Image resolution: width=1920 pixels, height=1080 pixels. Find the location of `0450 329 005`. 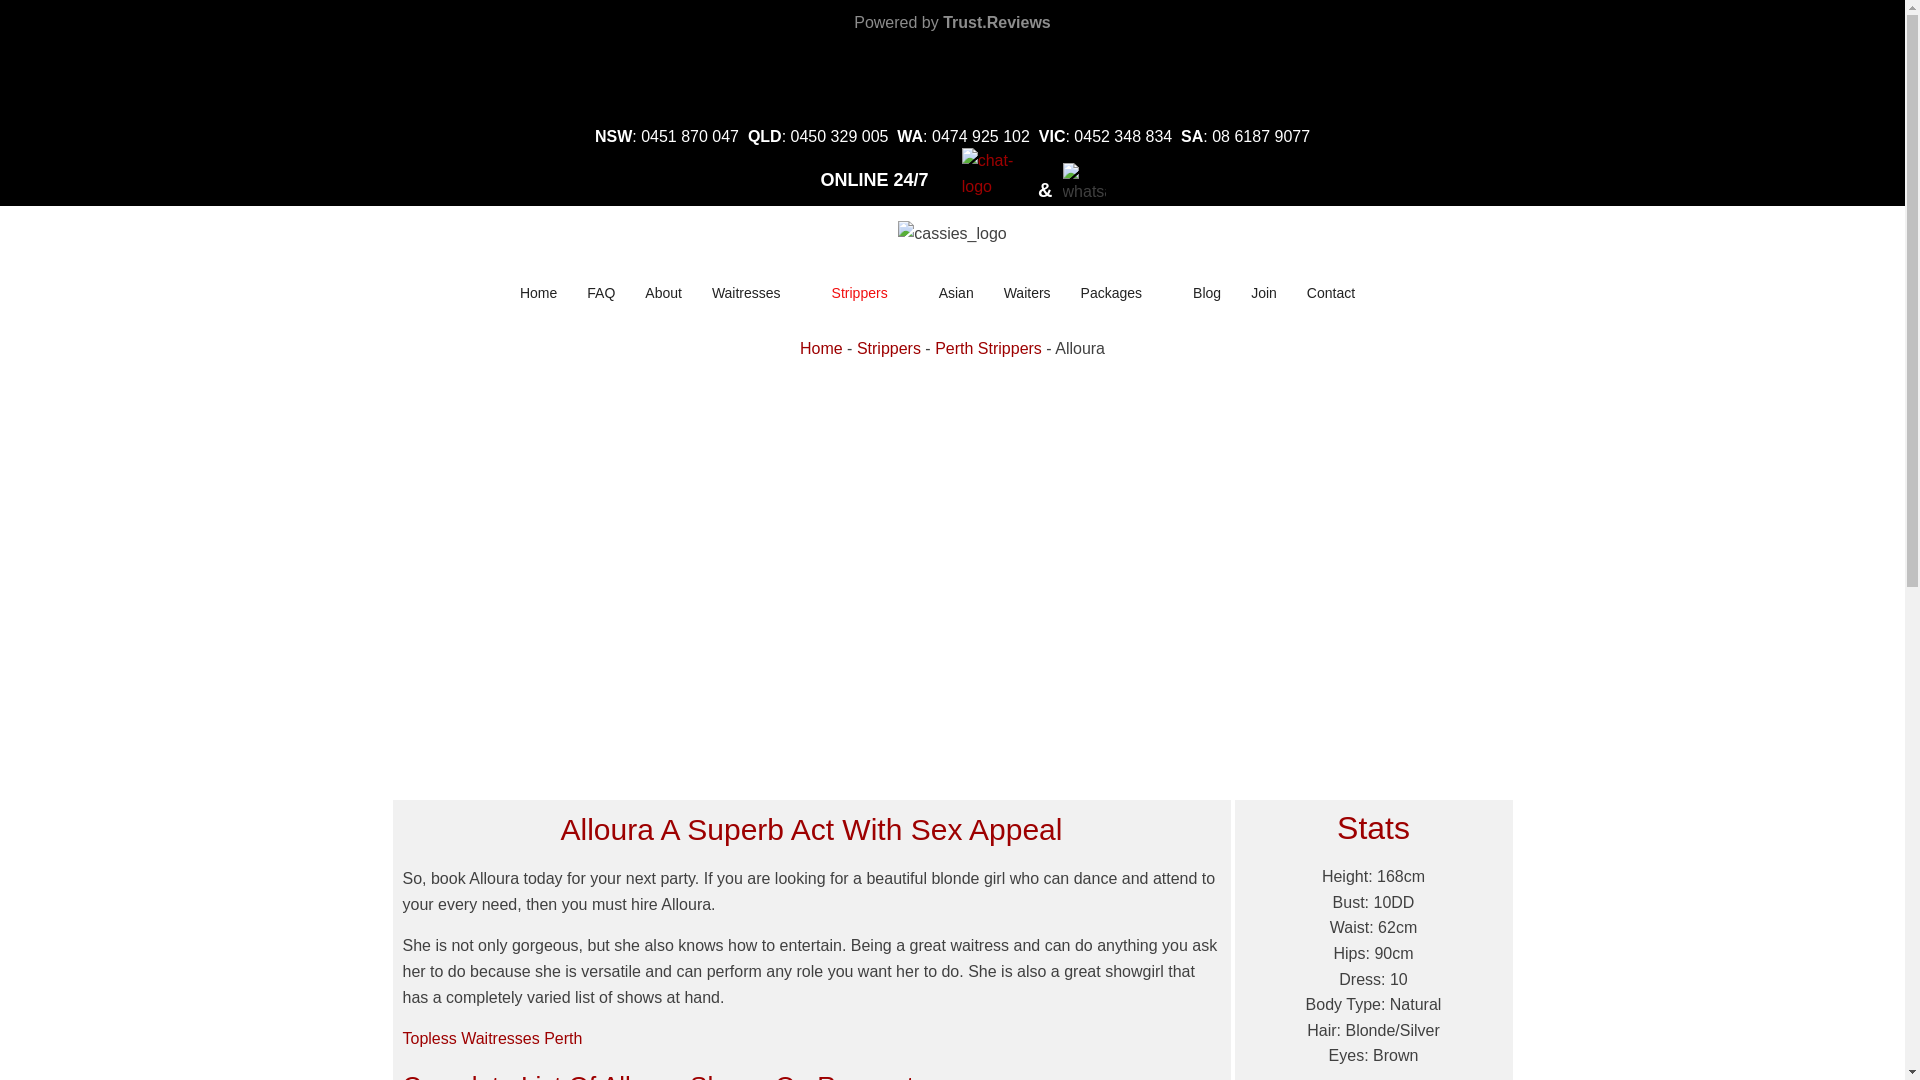

0450 329 005 is located at coordinates (840, 136).